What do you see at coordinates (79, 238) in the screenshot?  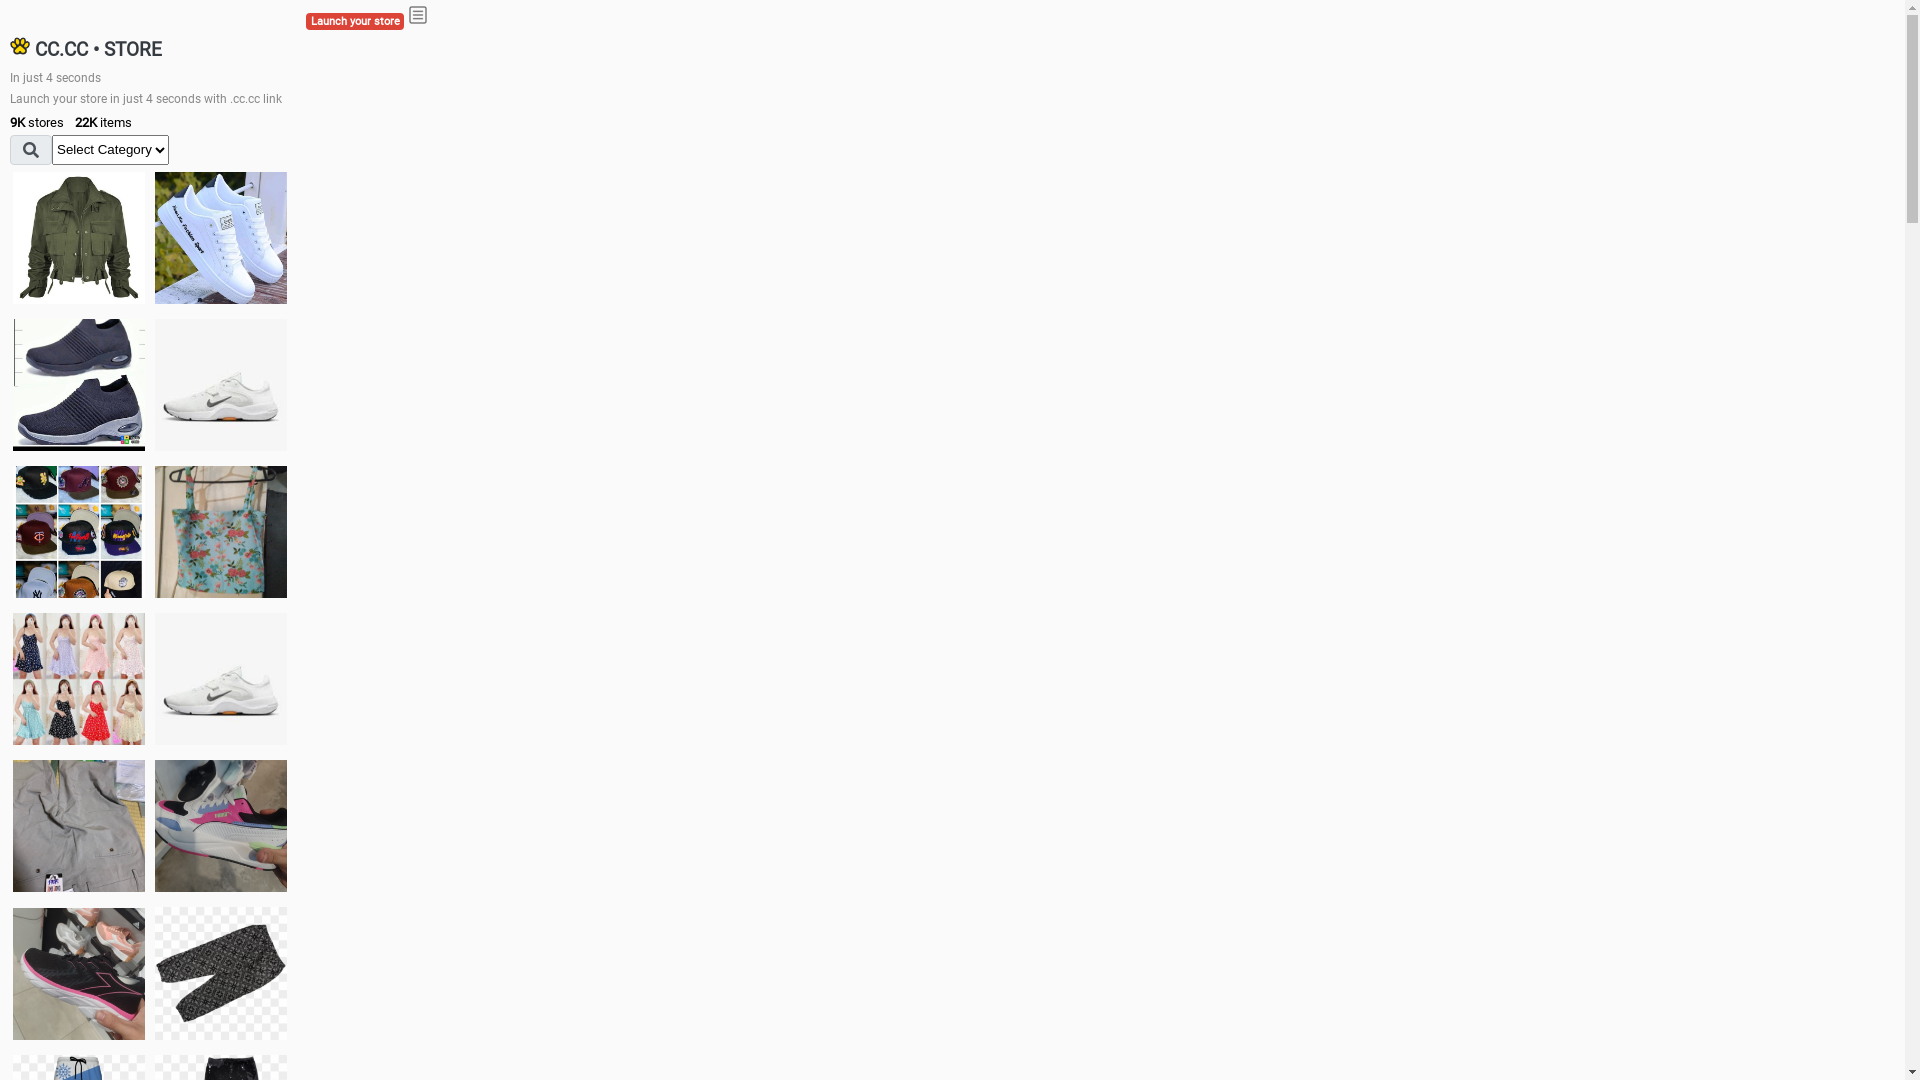 I see `jacket` at bounding box center [79, 238].